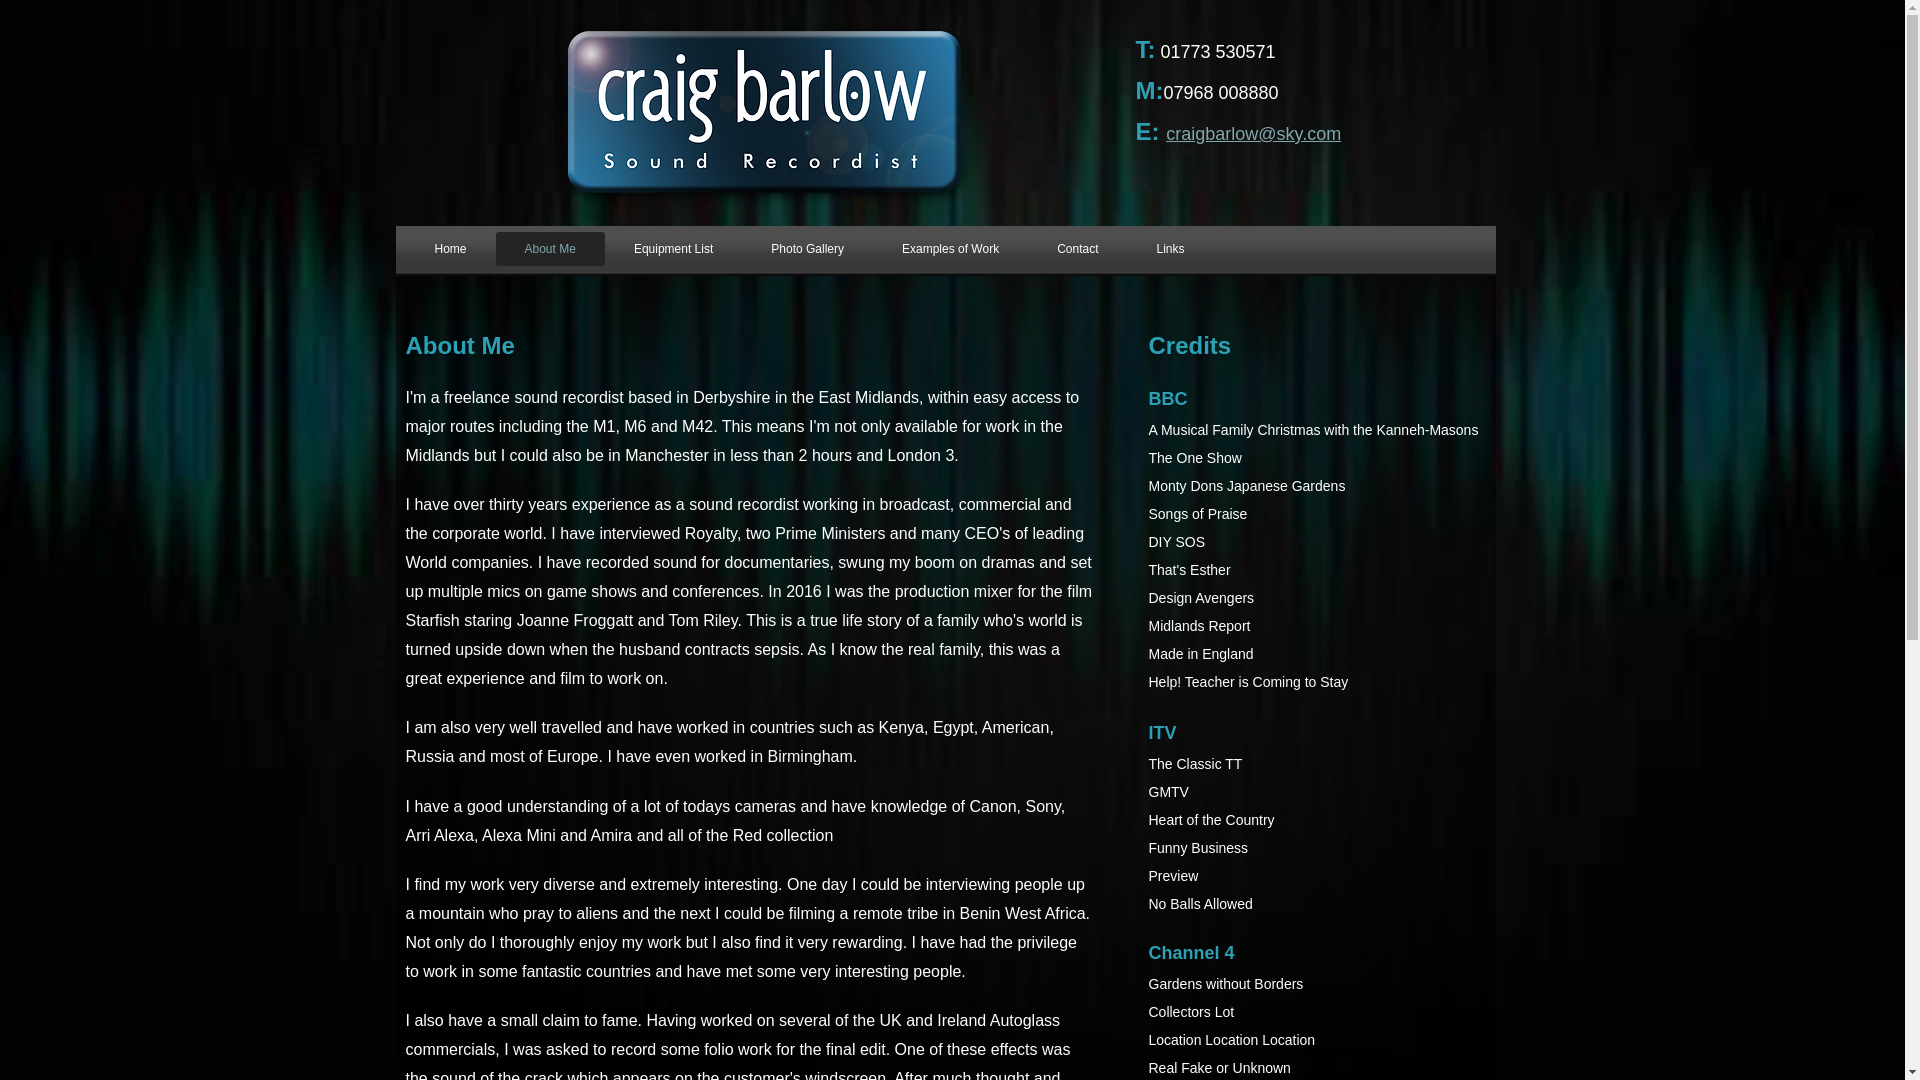 Image resolution: width=1920 pixels, height=1080 pixels. What do you see at coordinates (807, 248) in the screenshot?
I see `Photo Gallery` at bounding box center [807, 248].